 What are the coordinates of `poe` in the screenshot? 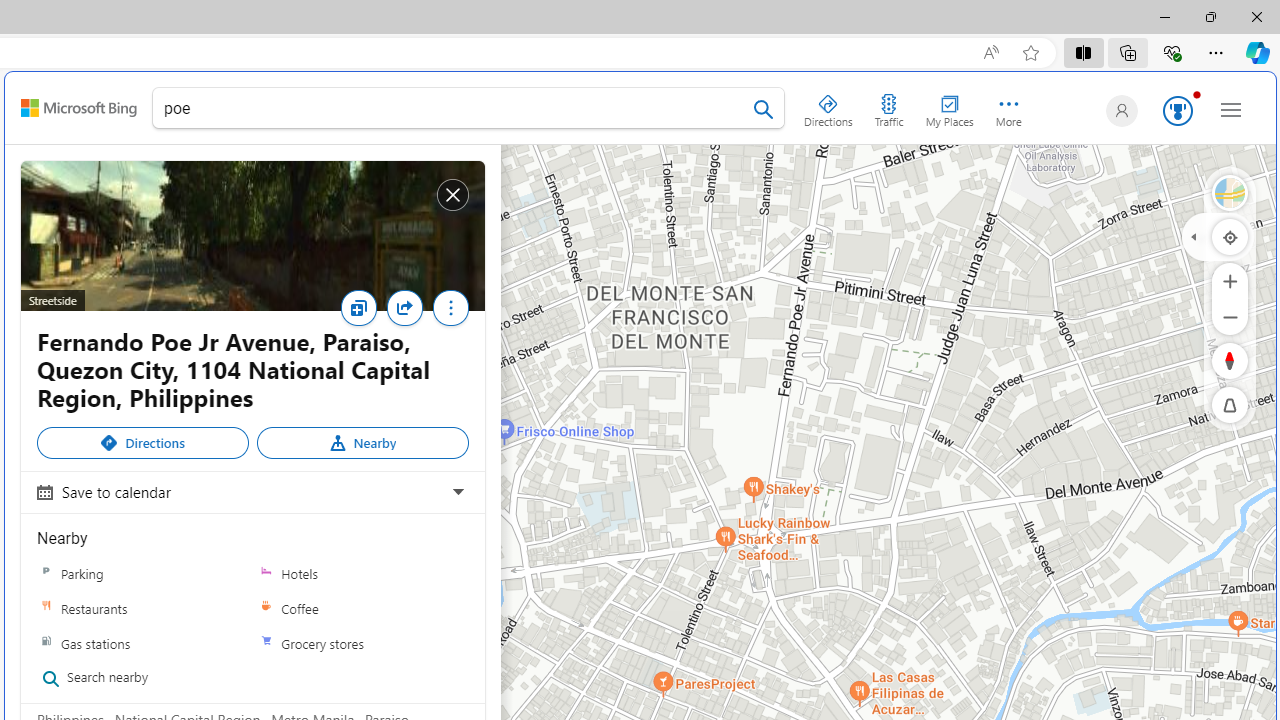 It's located at (468, 112).